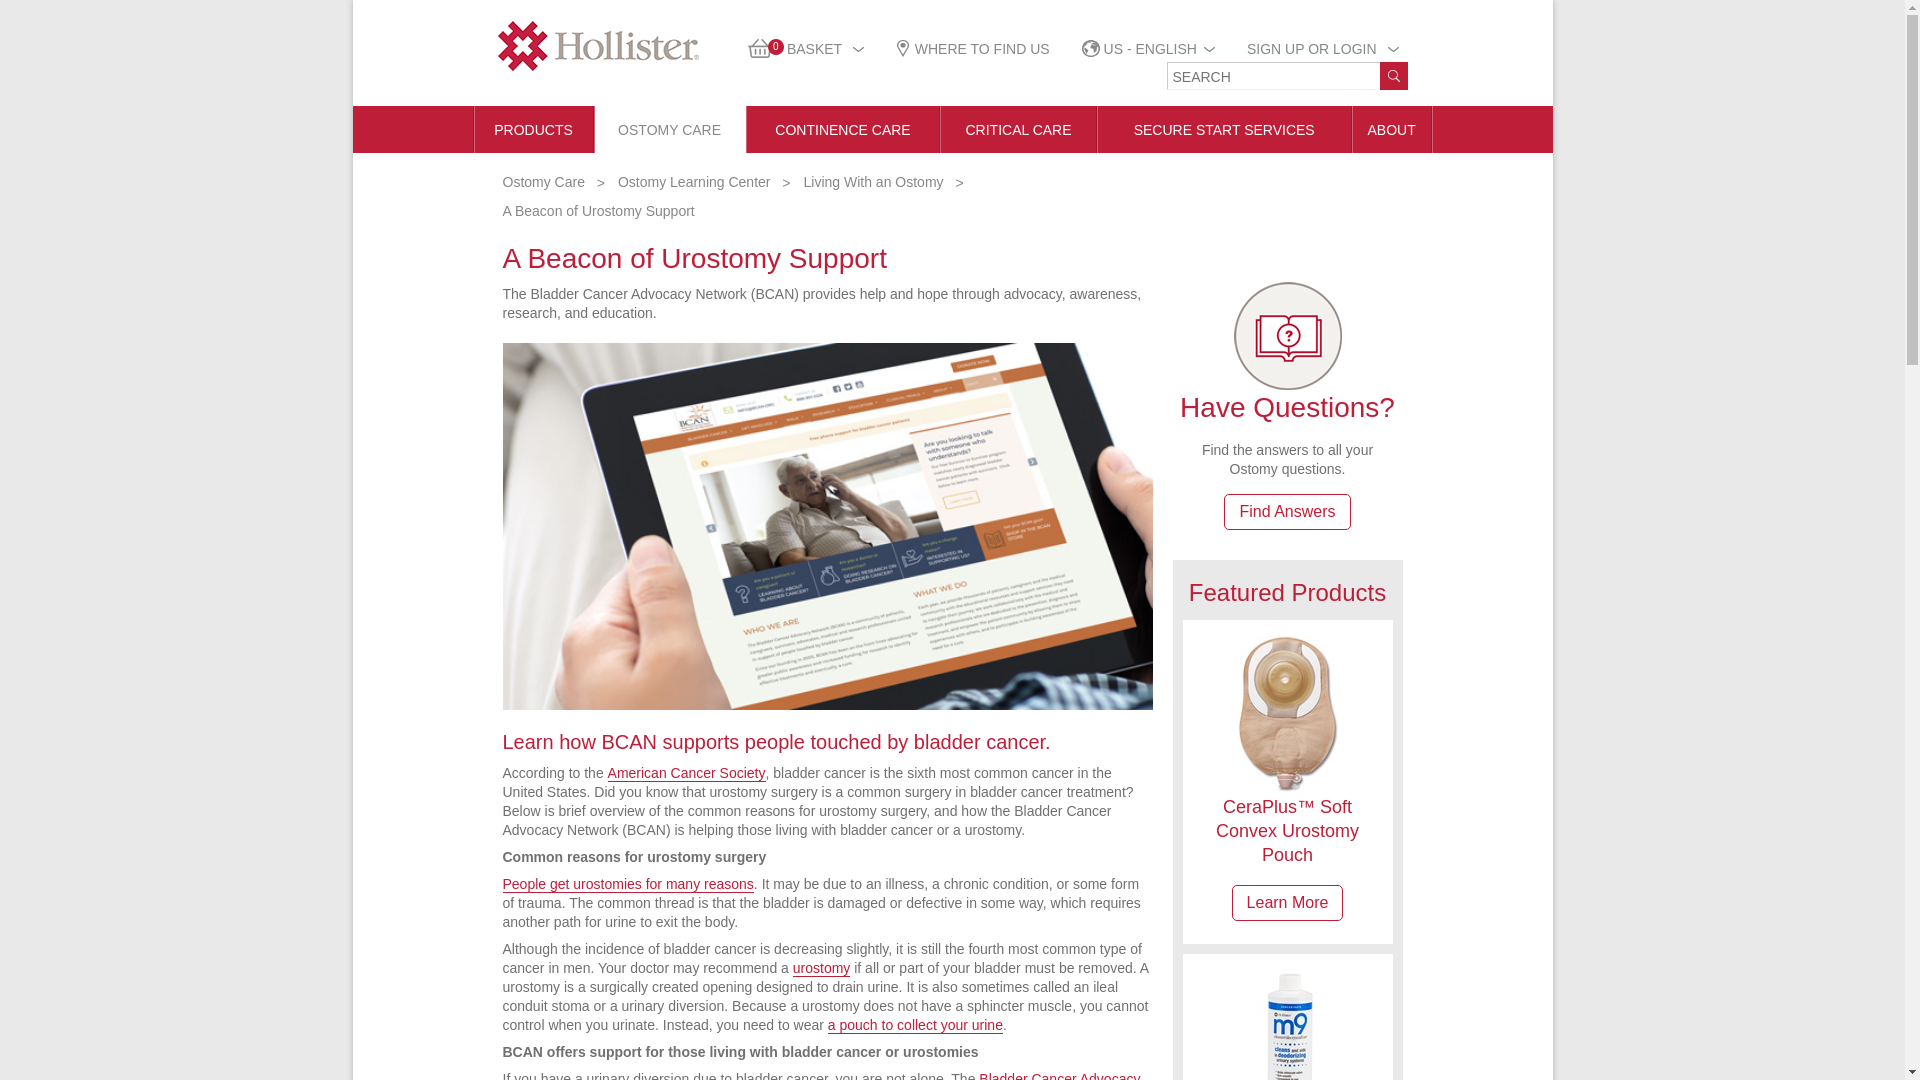 The height and width of the screenshot is (1080, 1920). What do you see at coordinates (534, 129) in the screenshot?
I see `WHERE TO FIND US` at bounding box center [534, 129].